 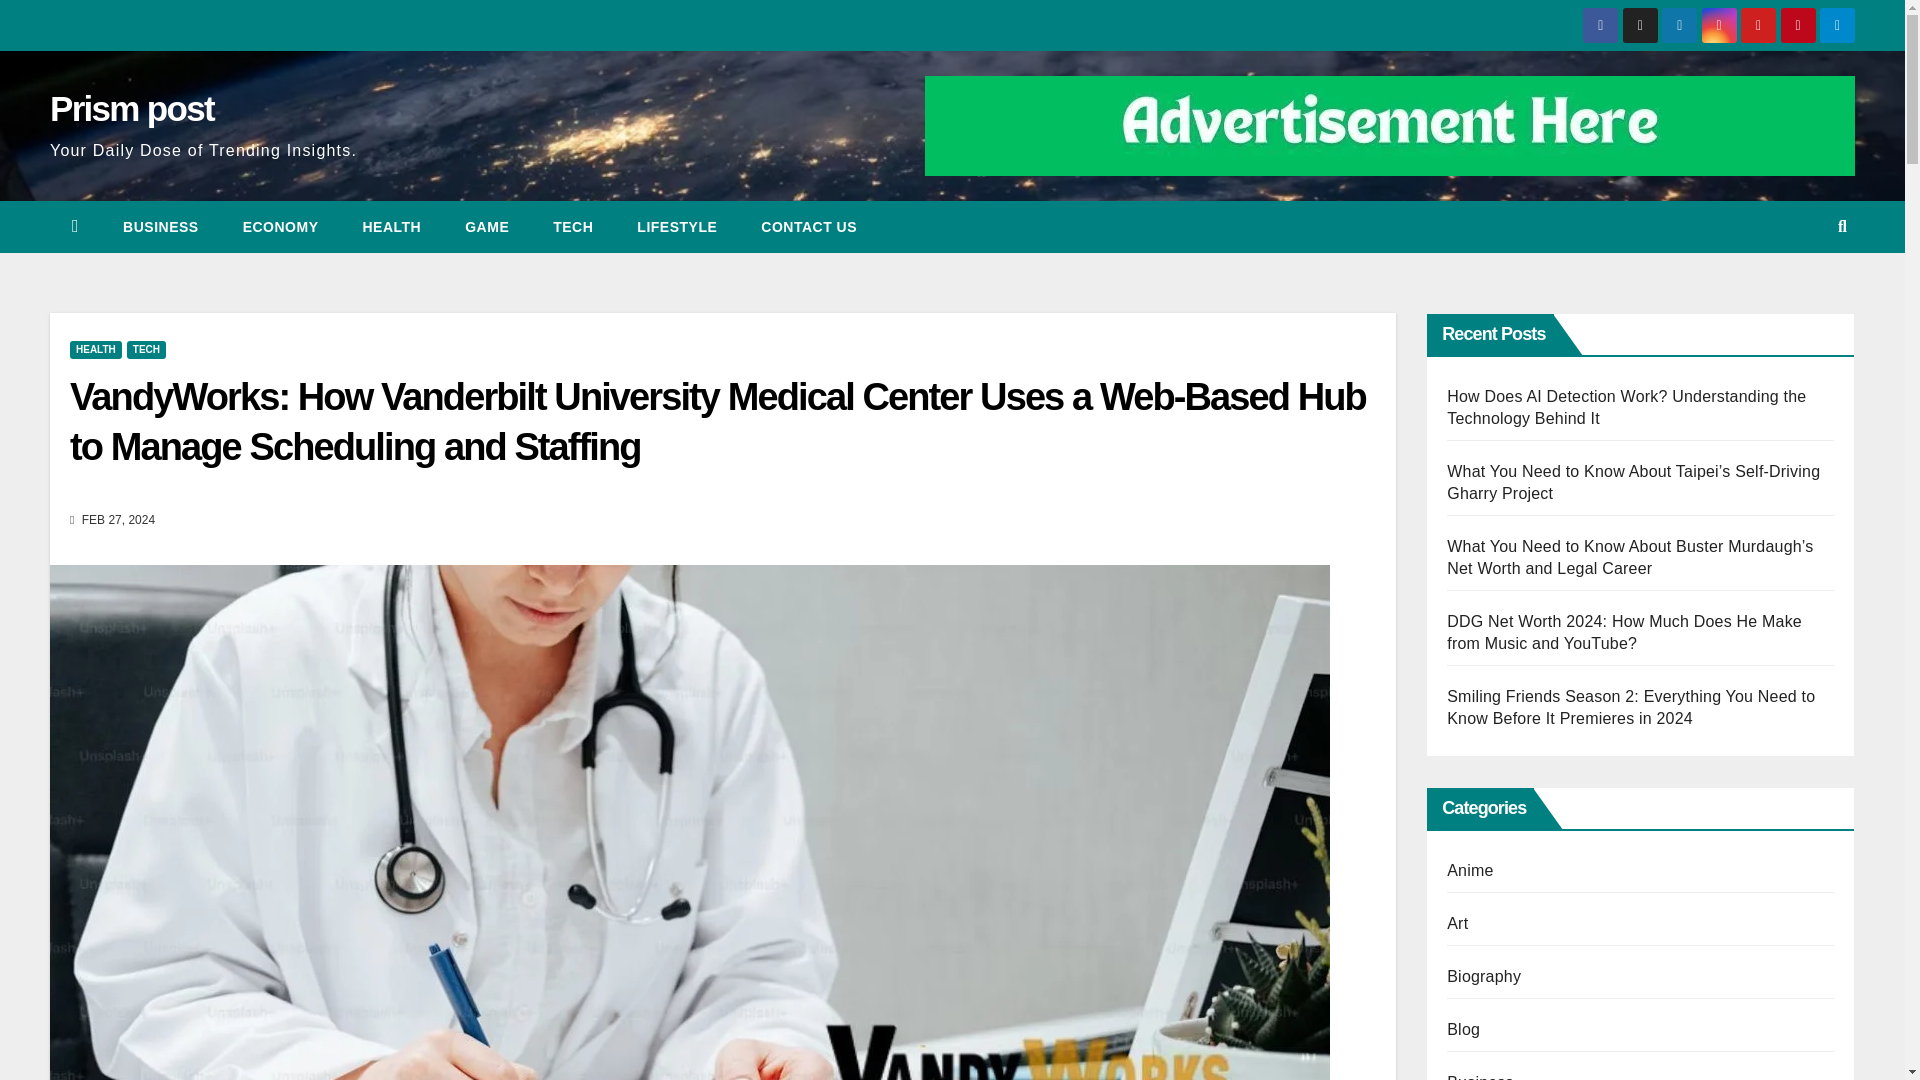 What do you see at coordinates (572, 226) in the screenshot?
I see `Tech` at bounding box center [572, 226].